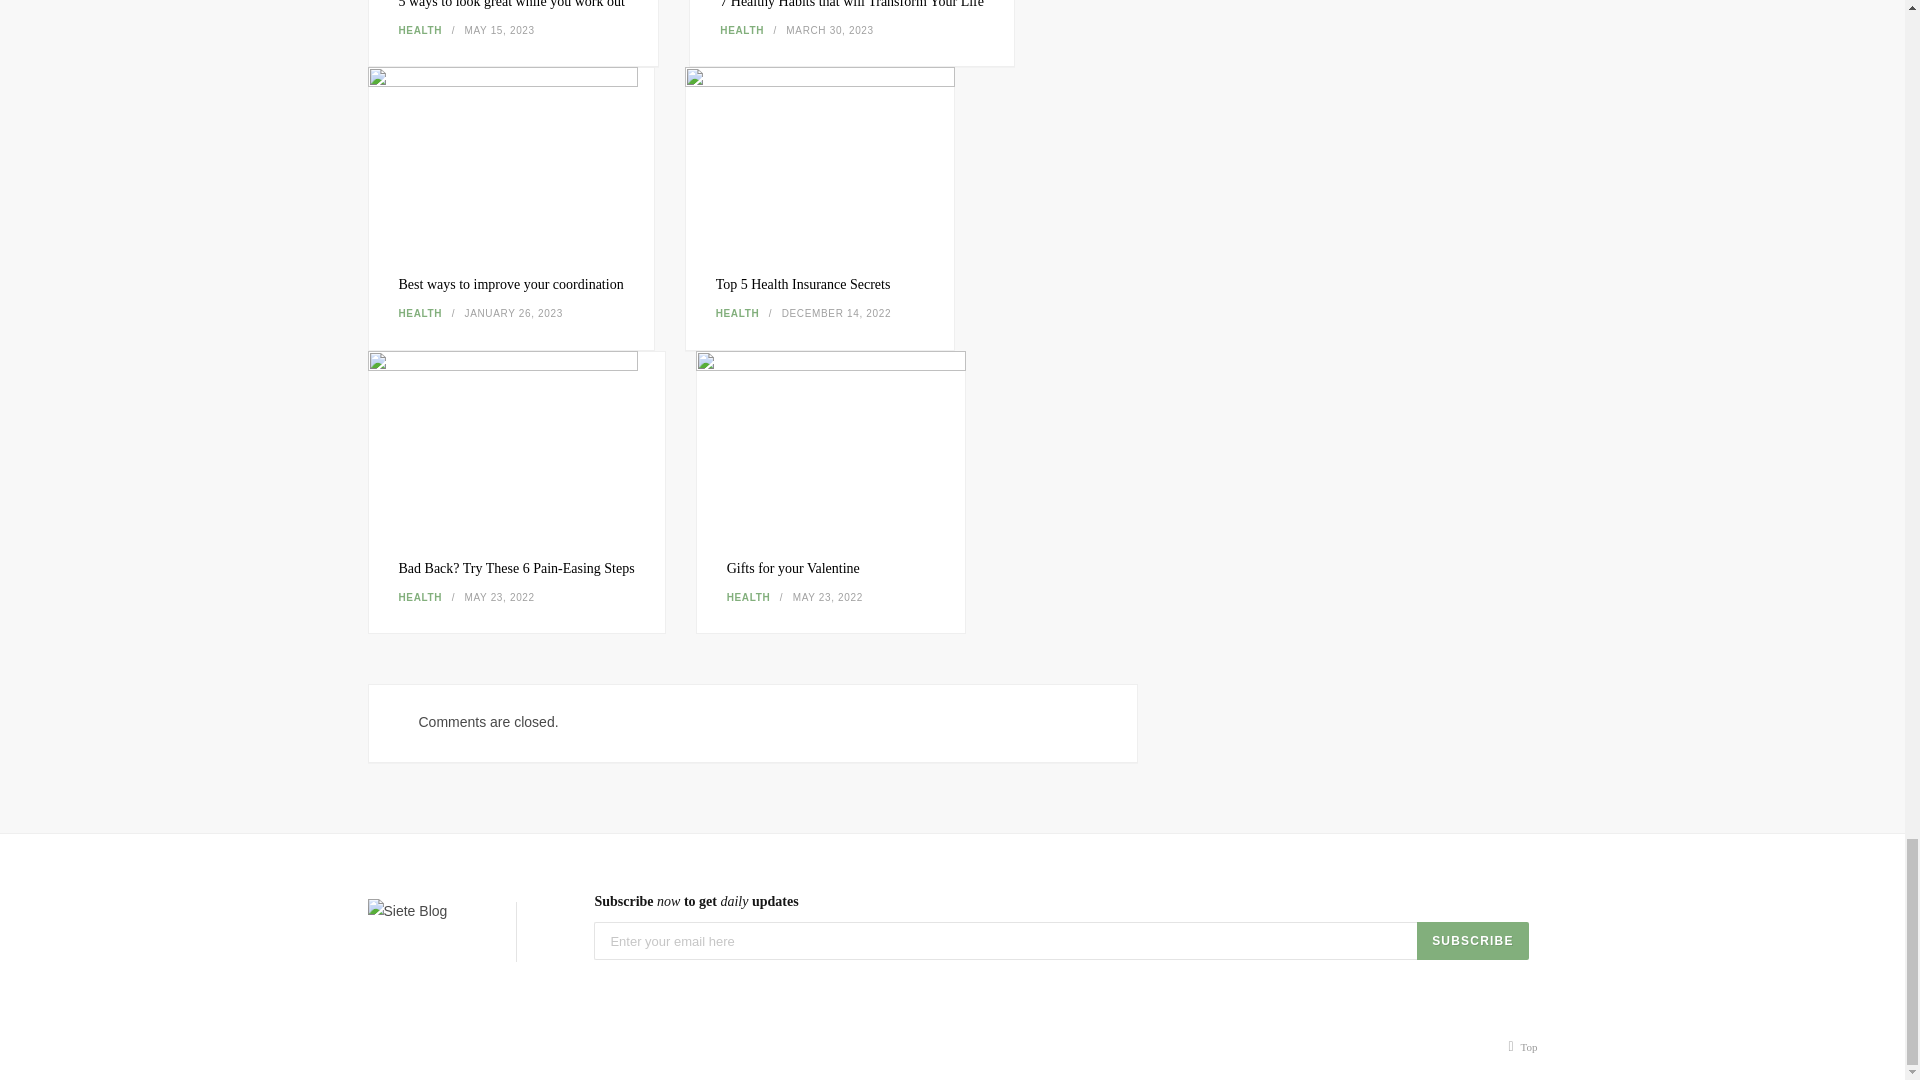  I want to click on HEALTH, so click(419, 596).